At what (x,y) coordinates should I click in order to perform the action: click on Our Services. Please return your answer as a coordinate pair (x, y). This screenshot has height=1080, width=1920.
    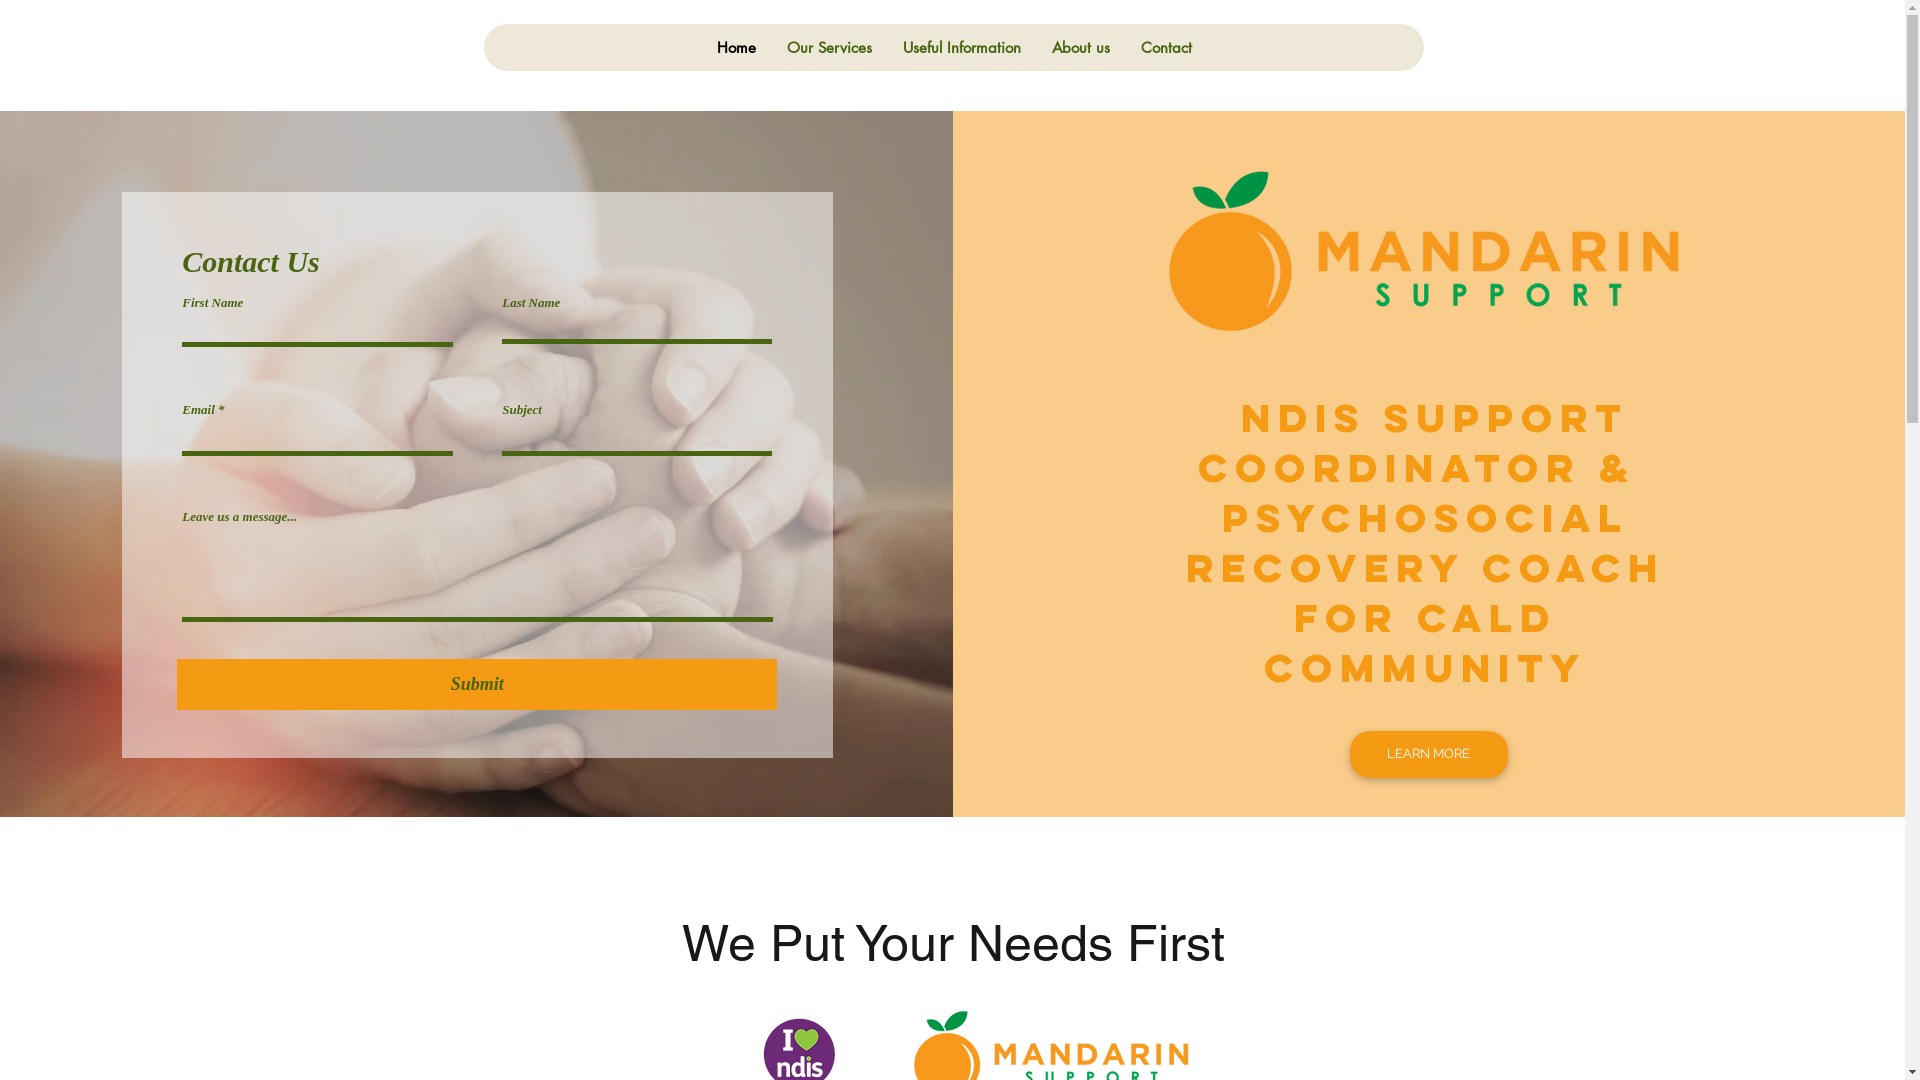
    Looking at the image, I should click on (829, 48).